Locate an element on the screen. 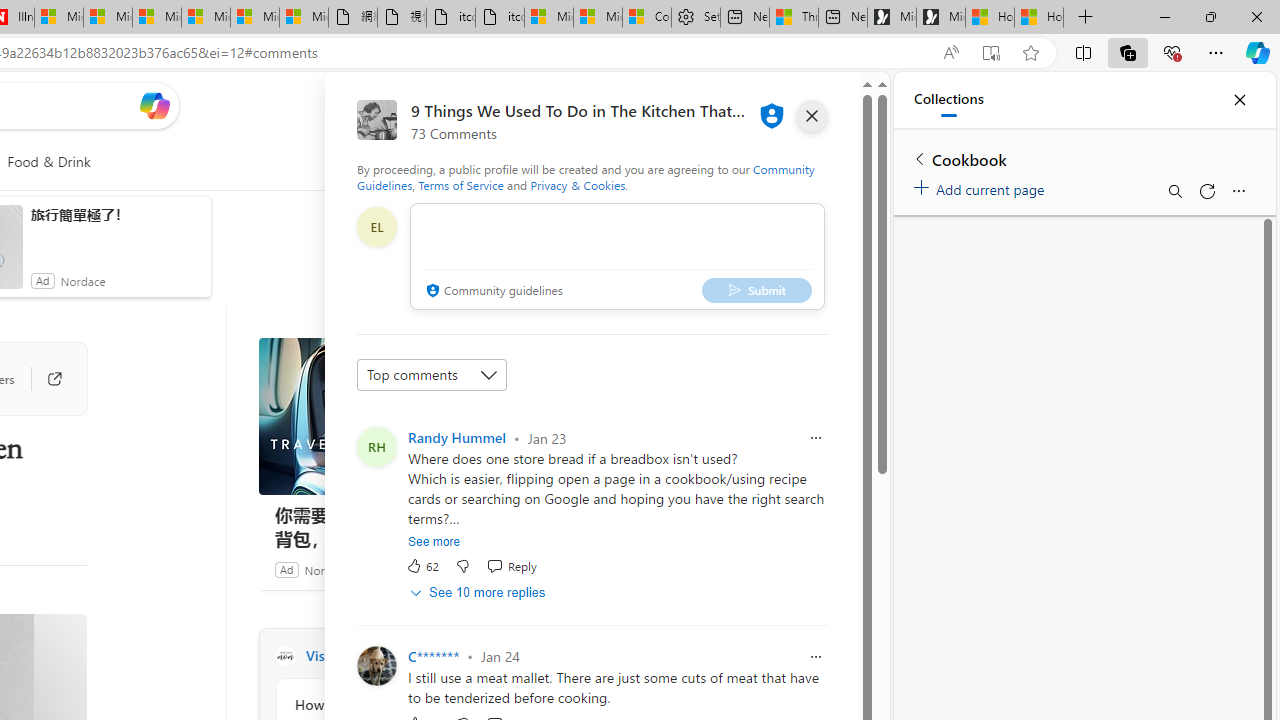 The height and width of the screenshot is (720, 1280). Add current page is located at coordinates (982, 186).